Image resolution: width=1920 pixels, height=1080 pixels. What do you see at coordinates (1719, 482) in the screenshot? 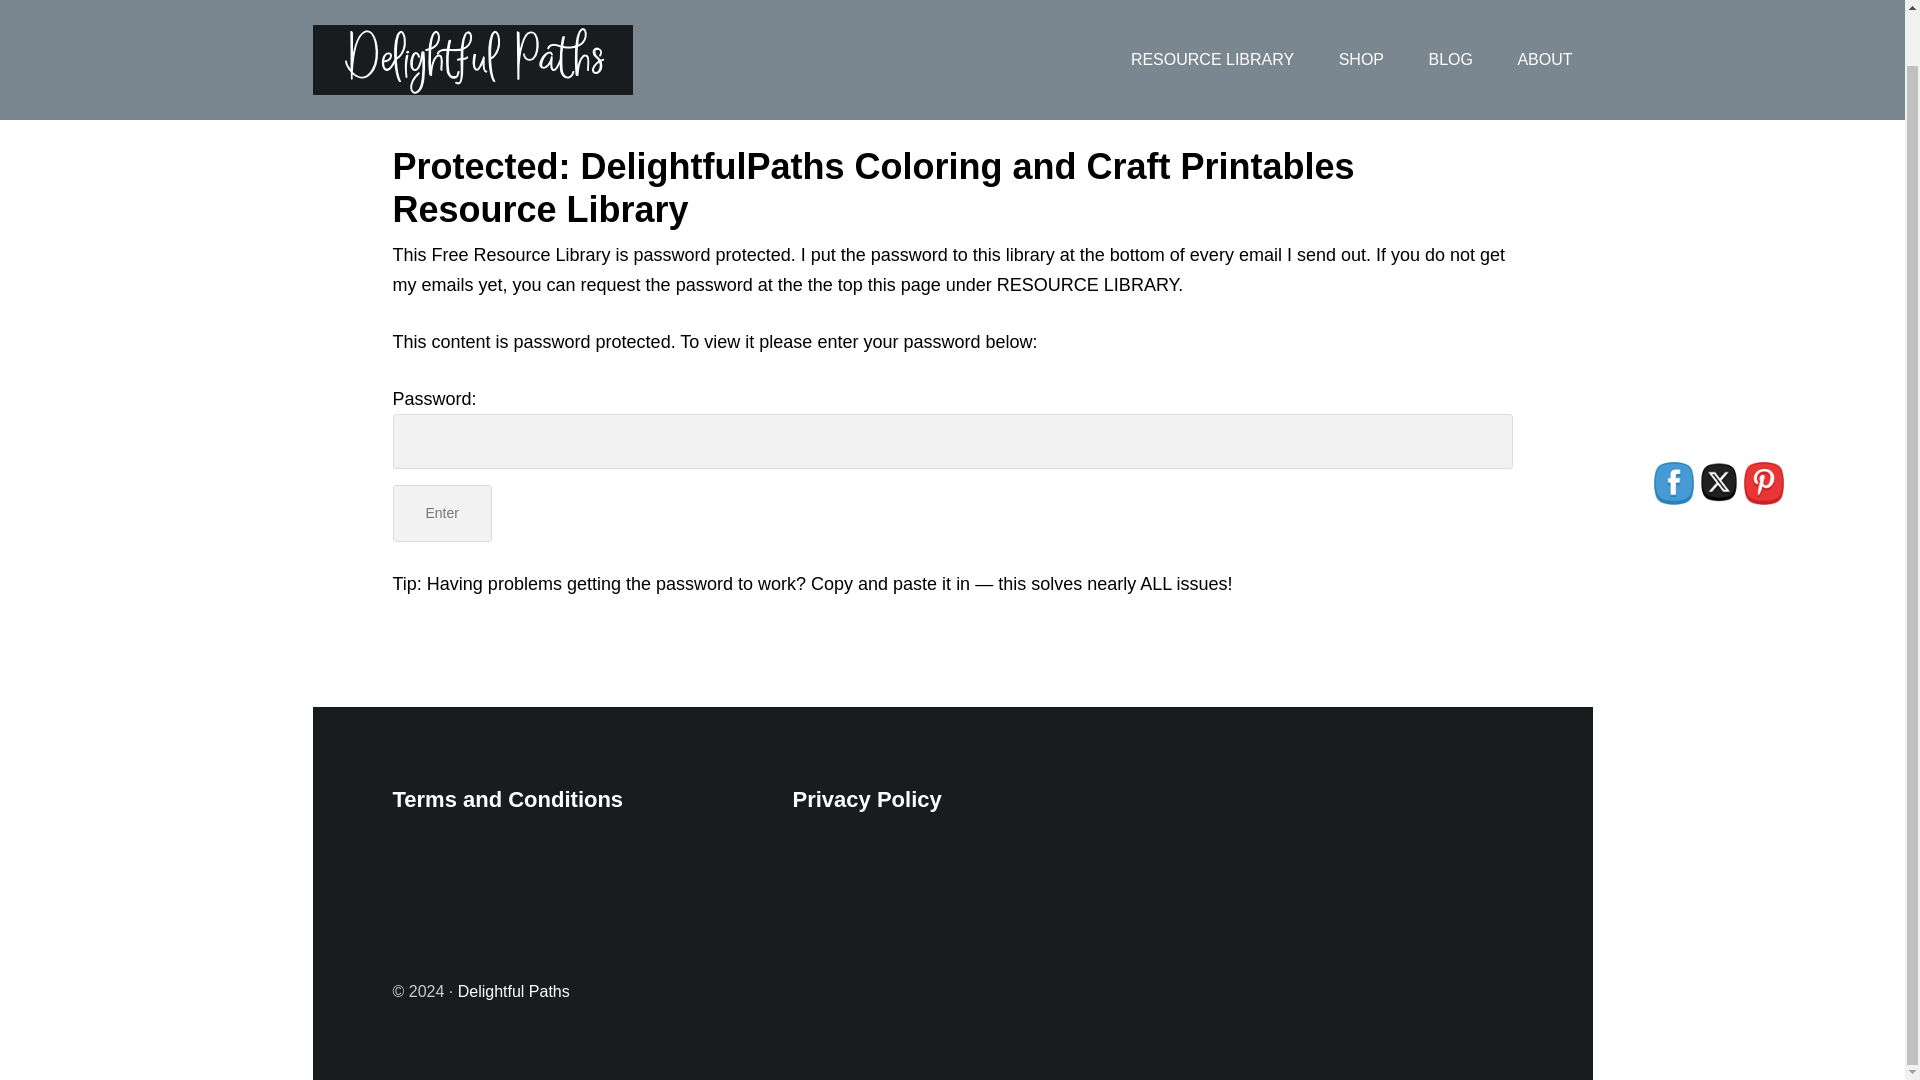
I see `Twitter` at bounding box center [1719, 482].